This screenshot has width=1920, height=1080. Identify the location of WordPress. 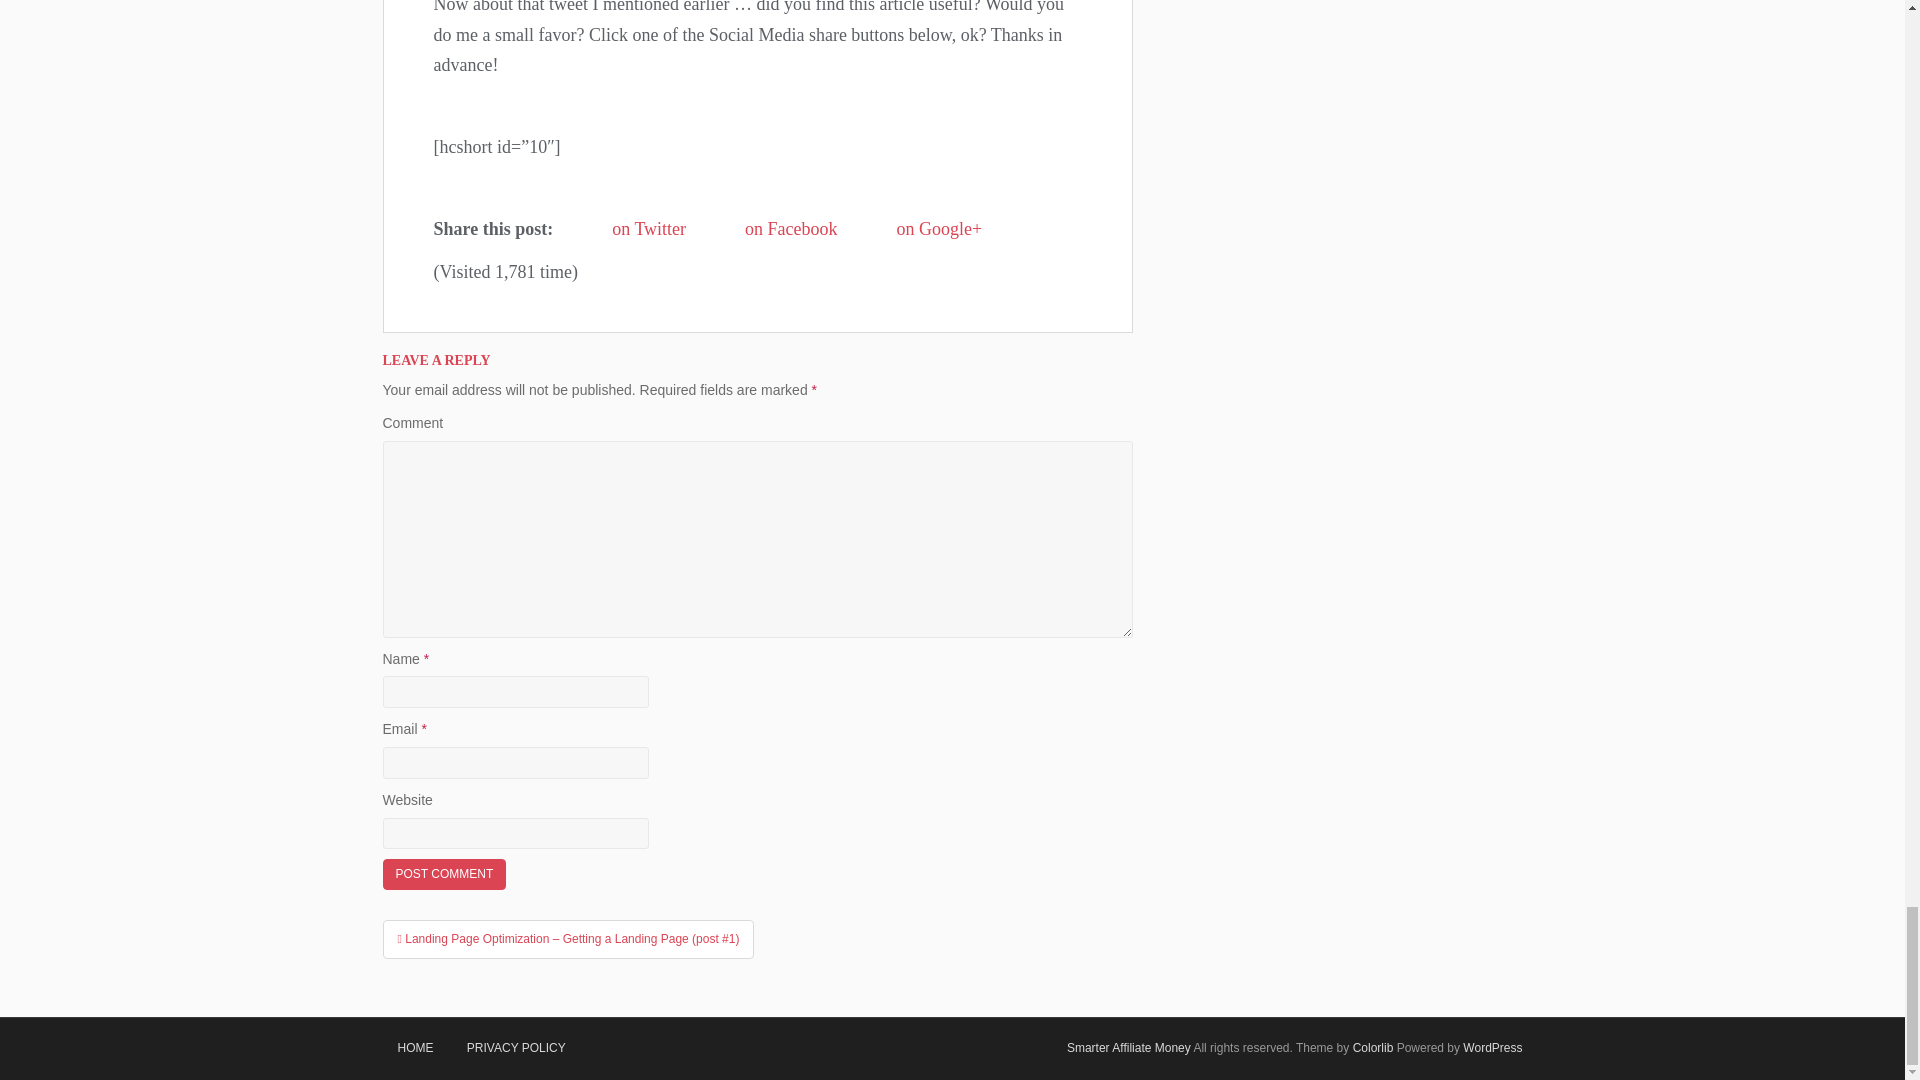
(1492, 1048).